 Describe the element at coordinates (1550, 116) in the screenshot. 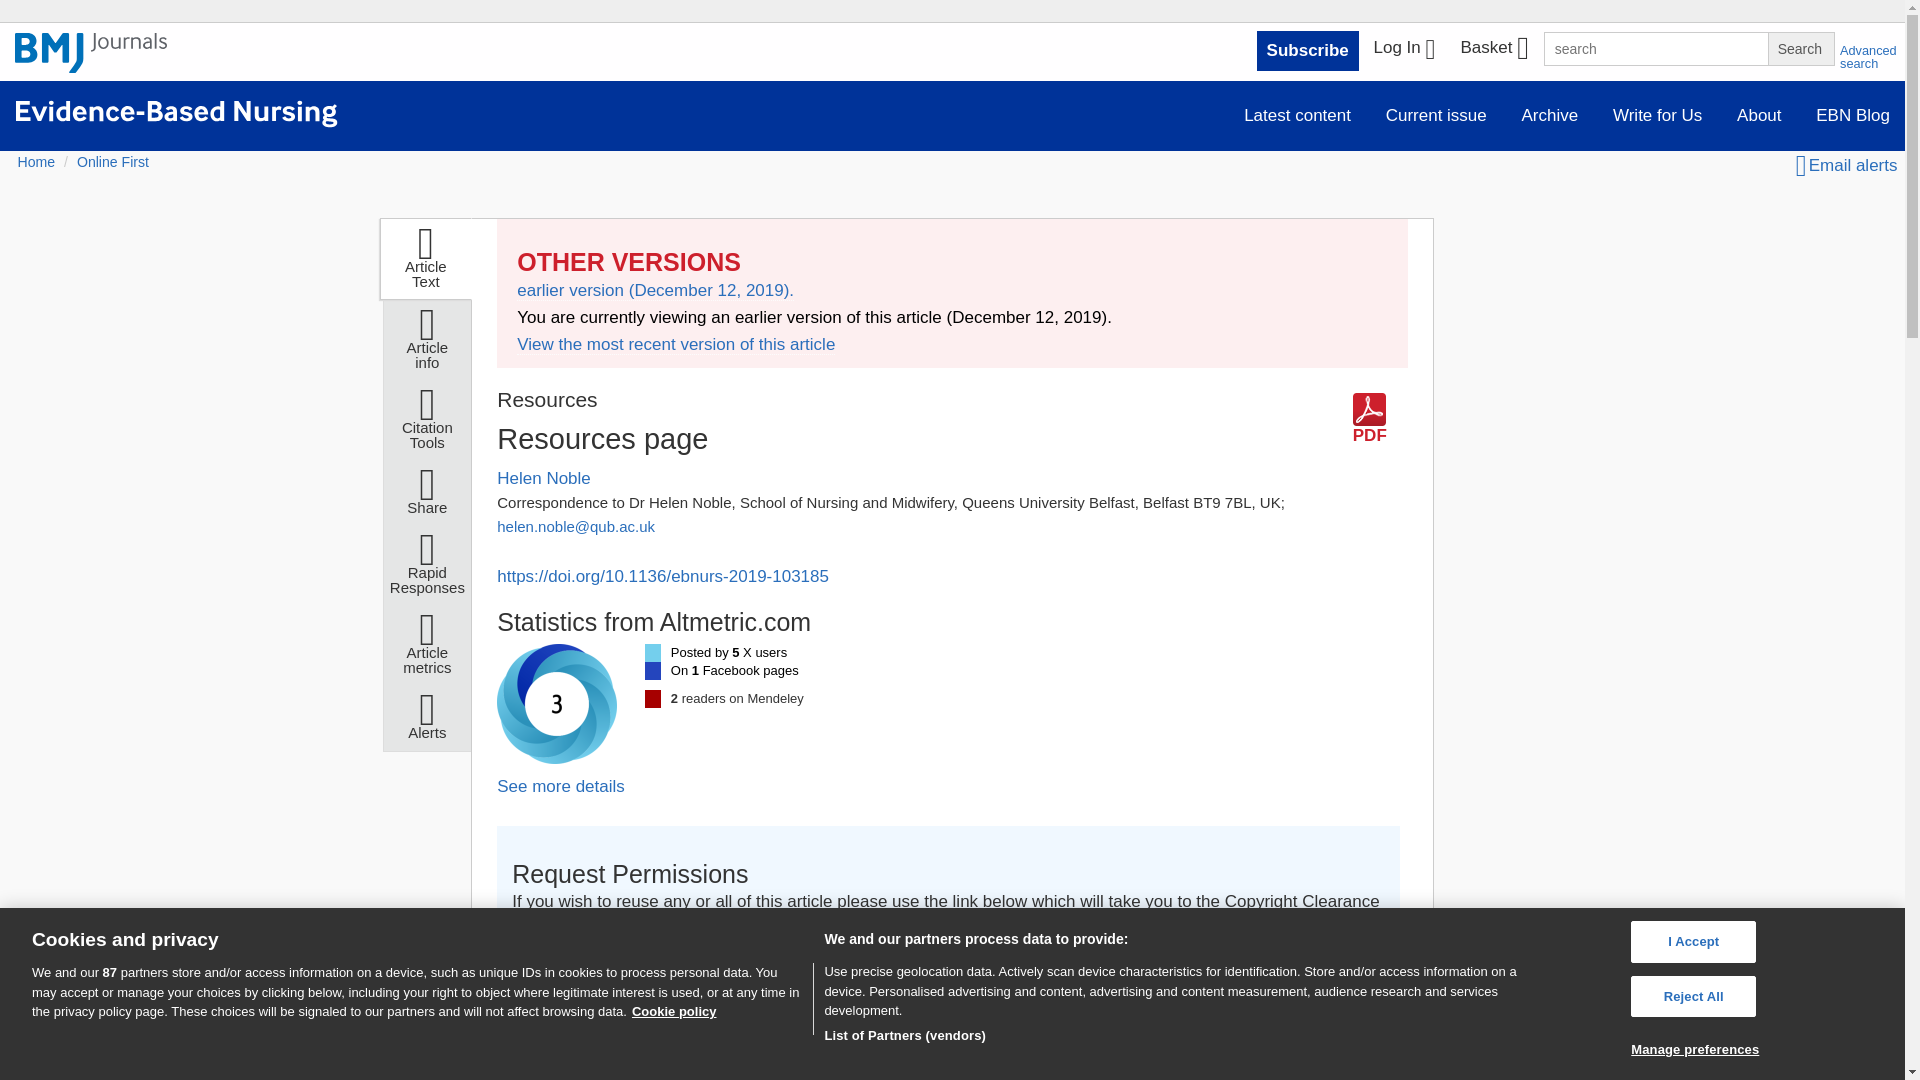

I see `Archive` at that location.